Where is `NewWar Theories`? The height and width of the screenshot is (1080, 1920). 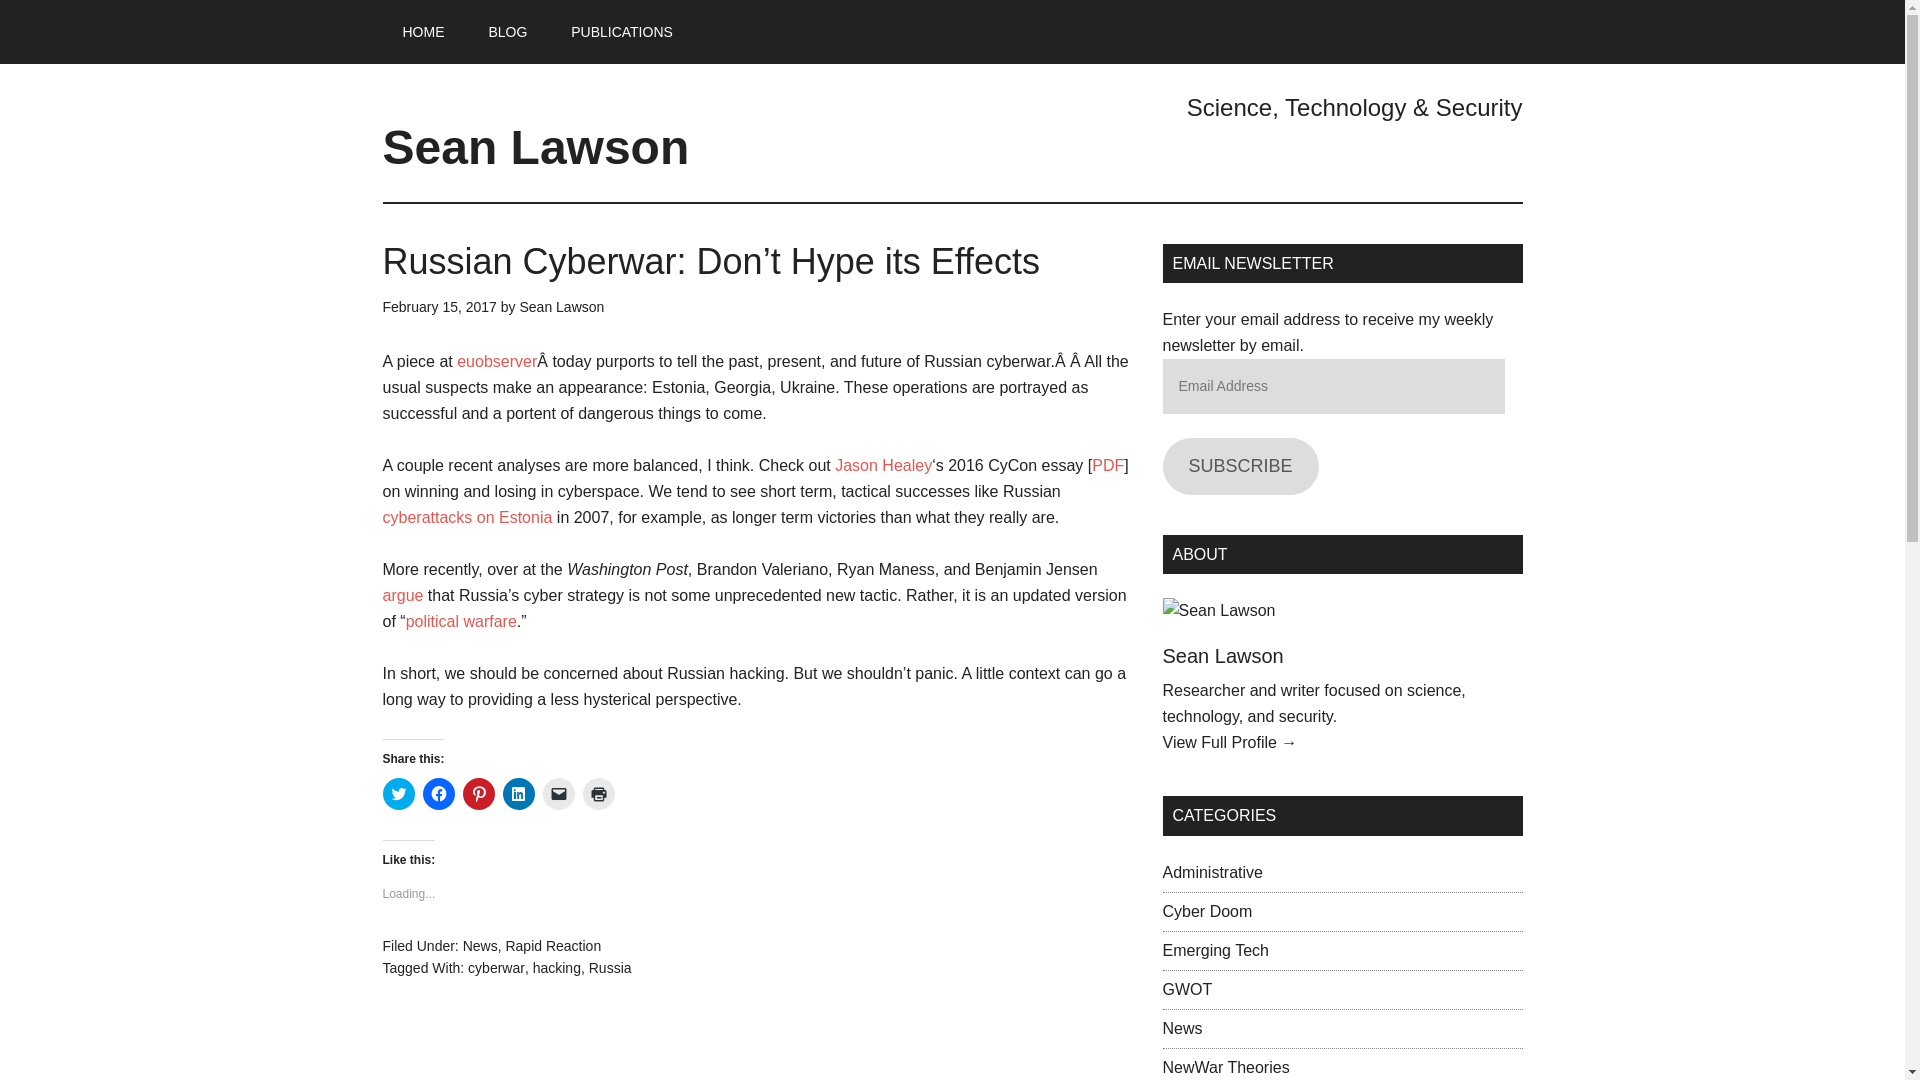 NewWar Theories is located at coordinates (1224, 1067).